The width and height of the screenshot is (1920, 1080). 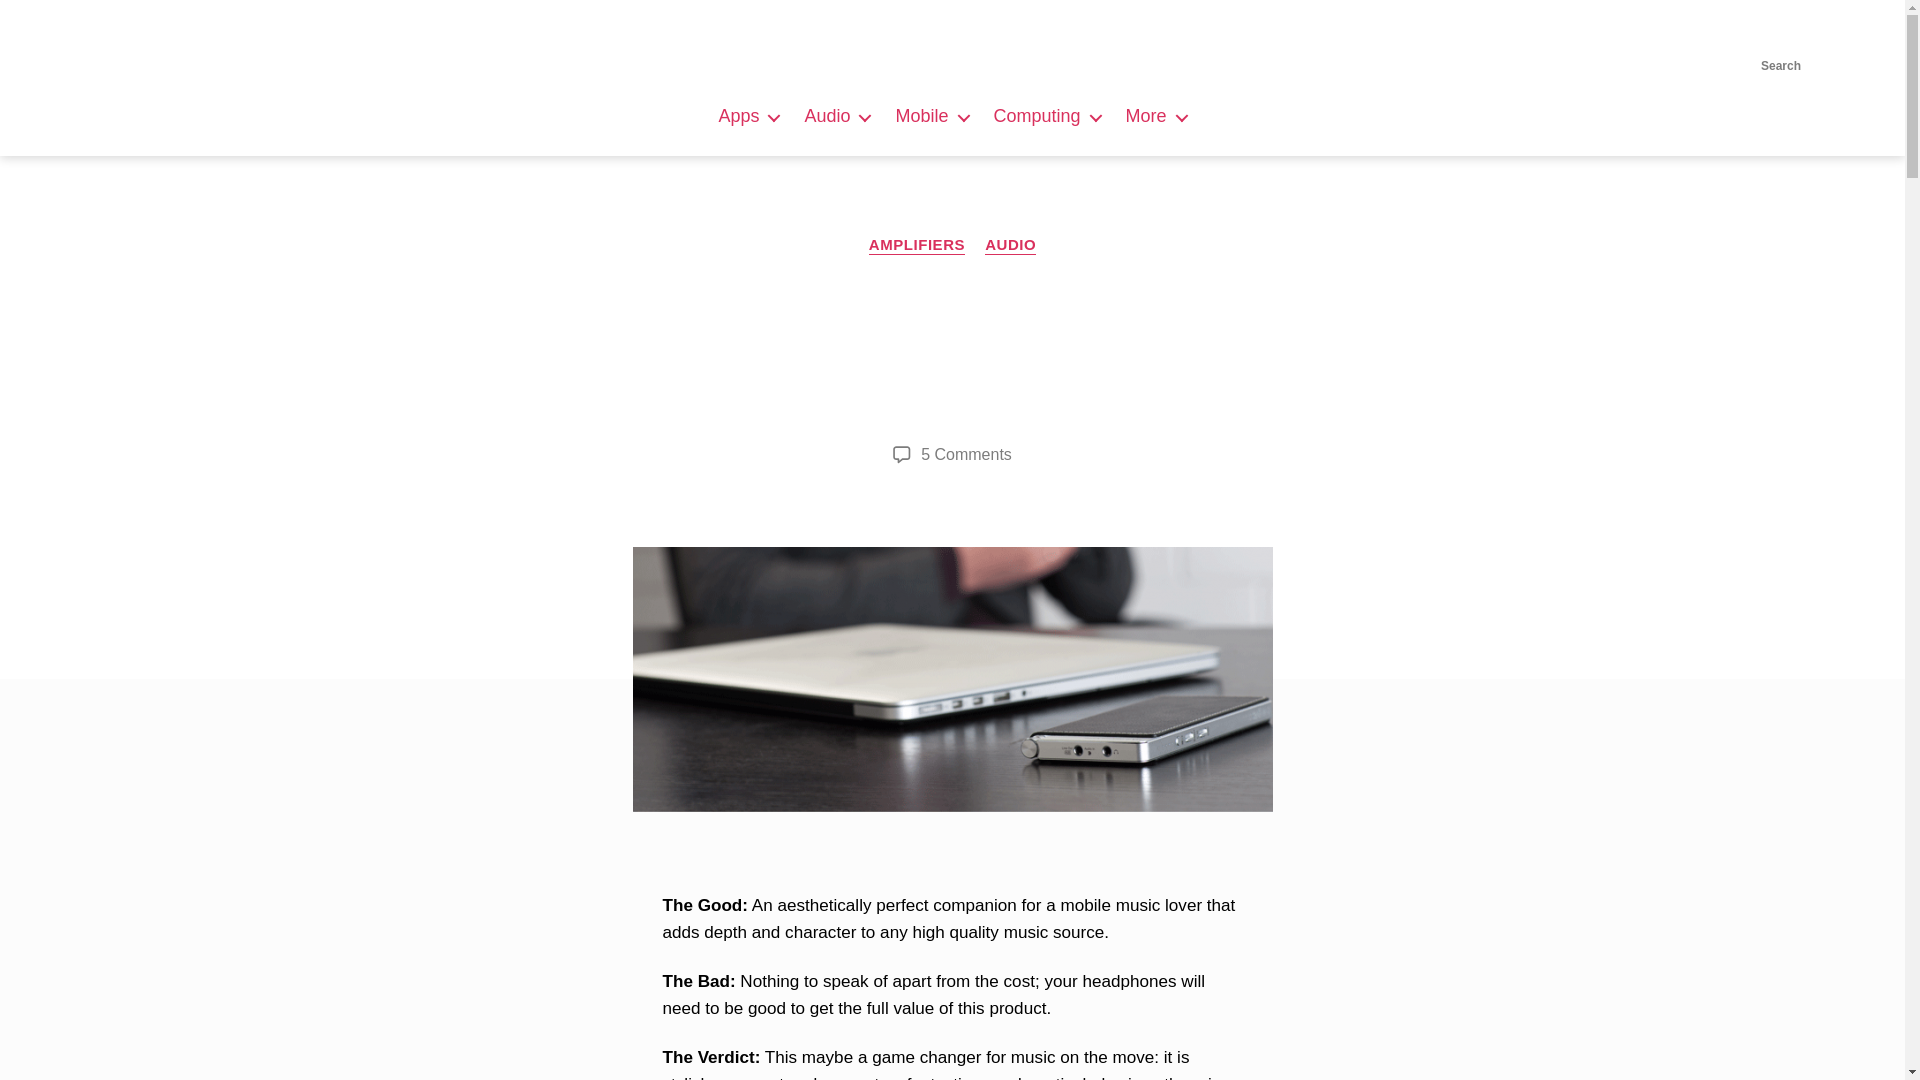 I want to click on Search, so click(x=1780, y=40).